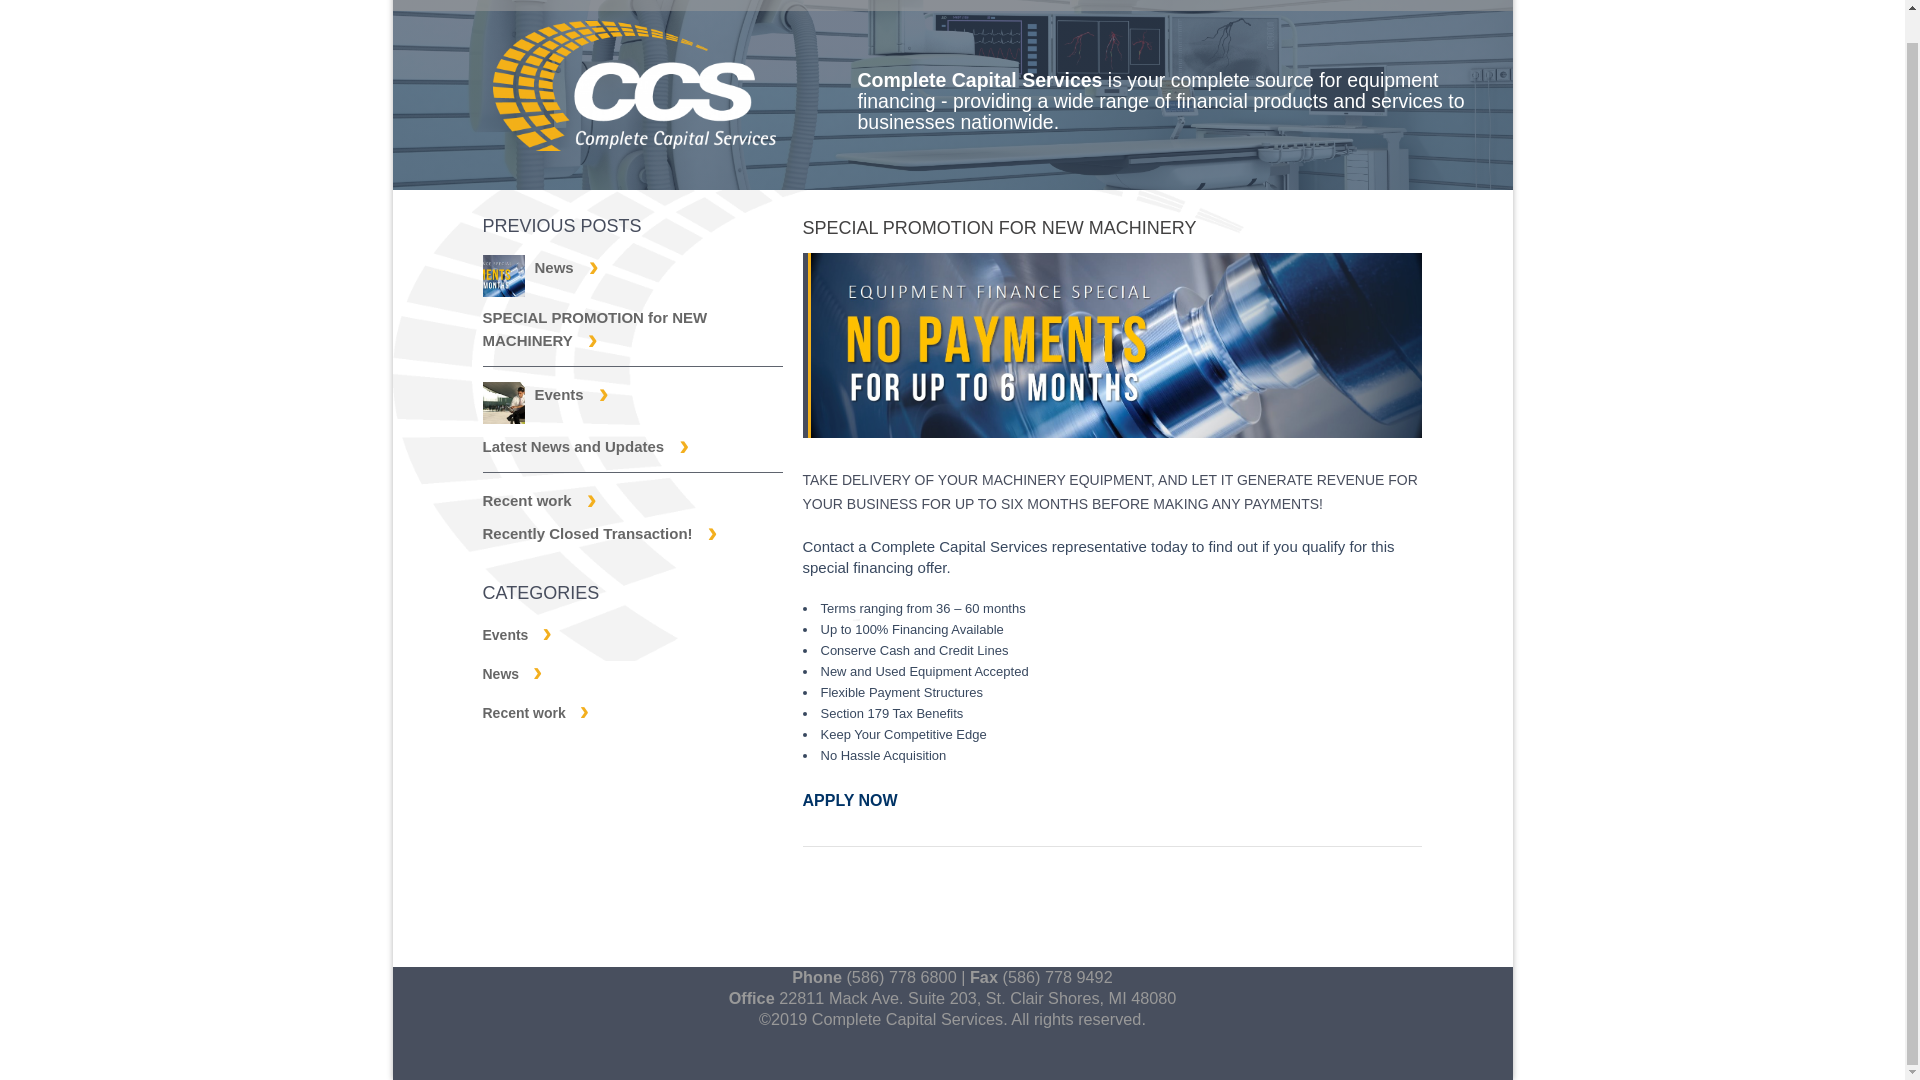 The width and height of the screenshot is (1920, 1080). Describe the element at coordinates (556, 5) in the screenshot. I see `HOME` at that location.